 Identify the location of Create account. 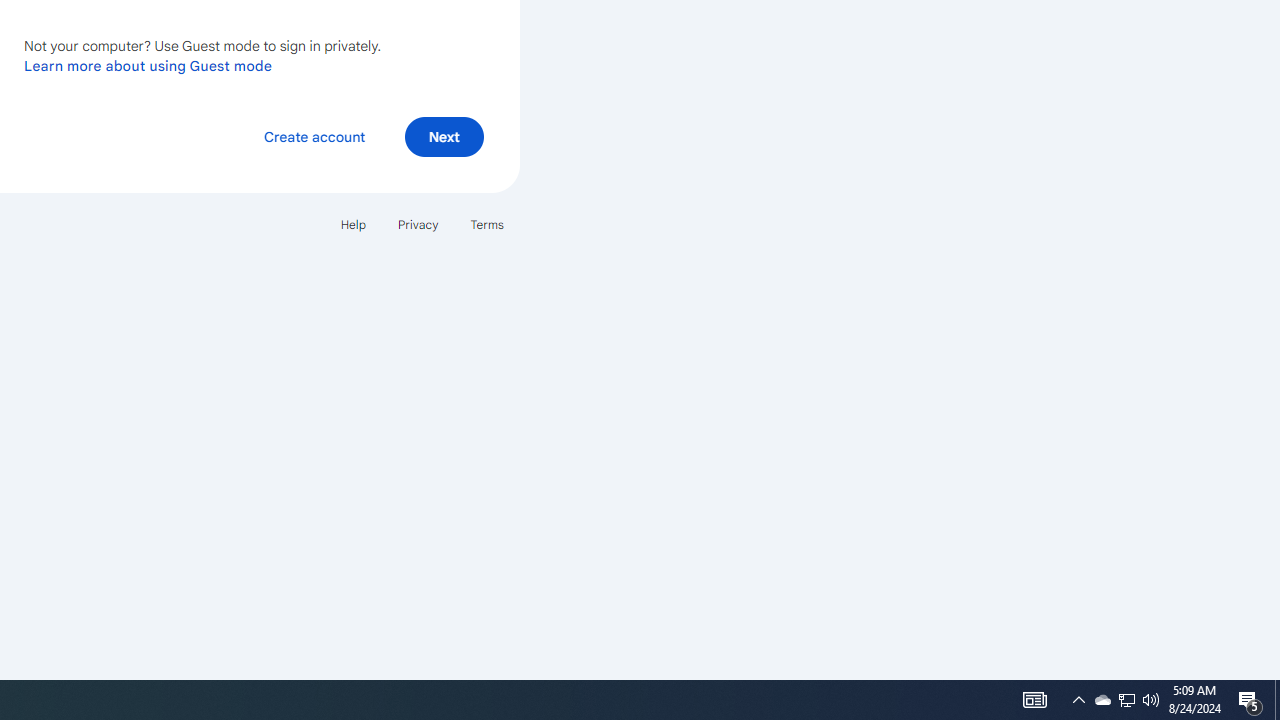
(314, 136).